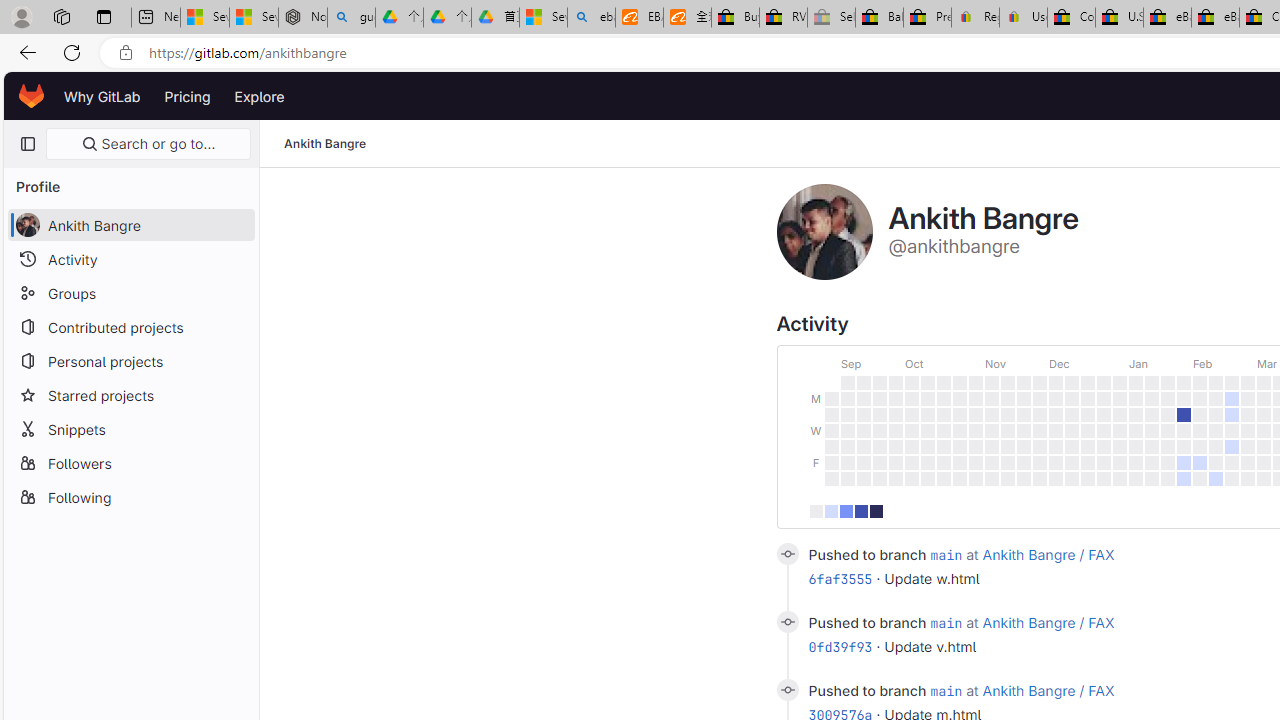 Image resolution: width=1280 pixels, height=720 pixels. Describe the element at coordinates (845, 510) in the screenshot. I see `10-19 contributions` at that location.